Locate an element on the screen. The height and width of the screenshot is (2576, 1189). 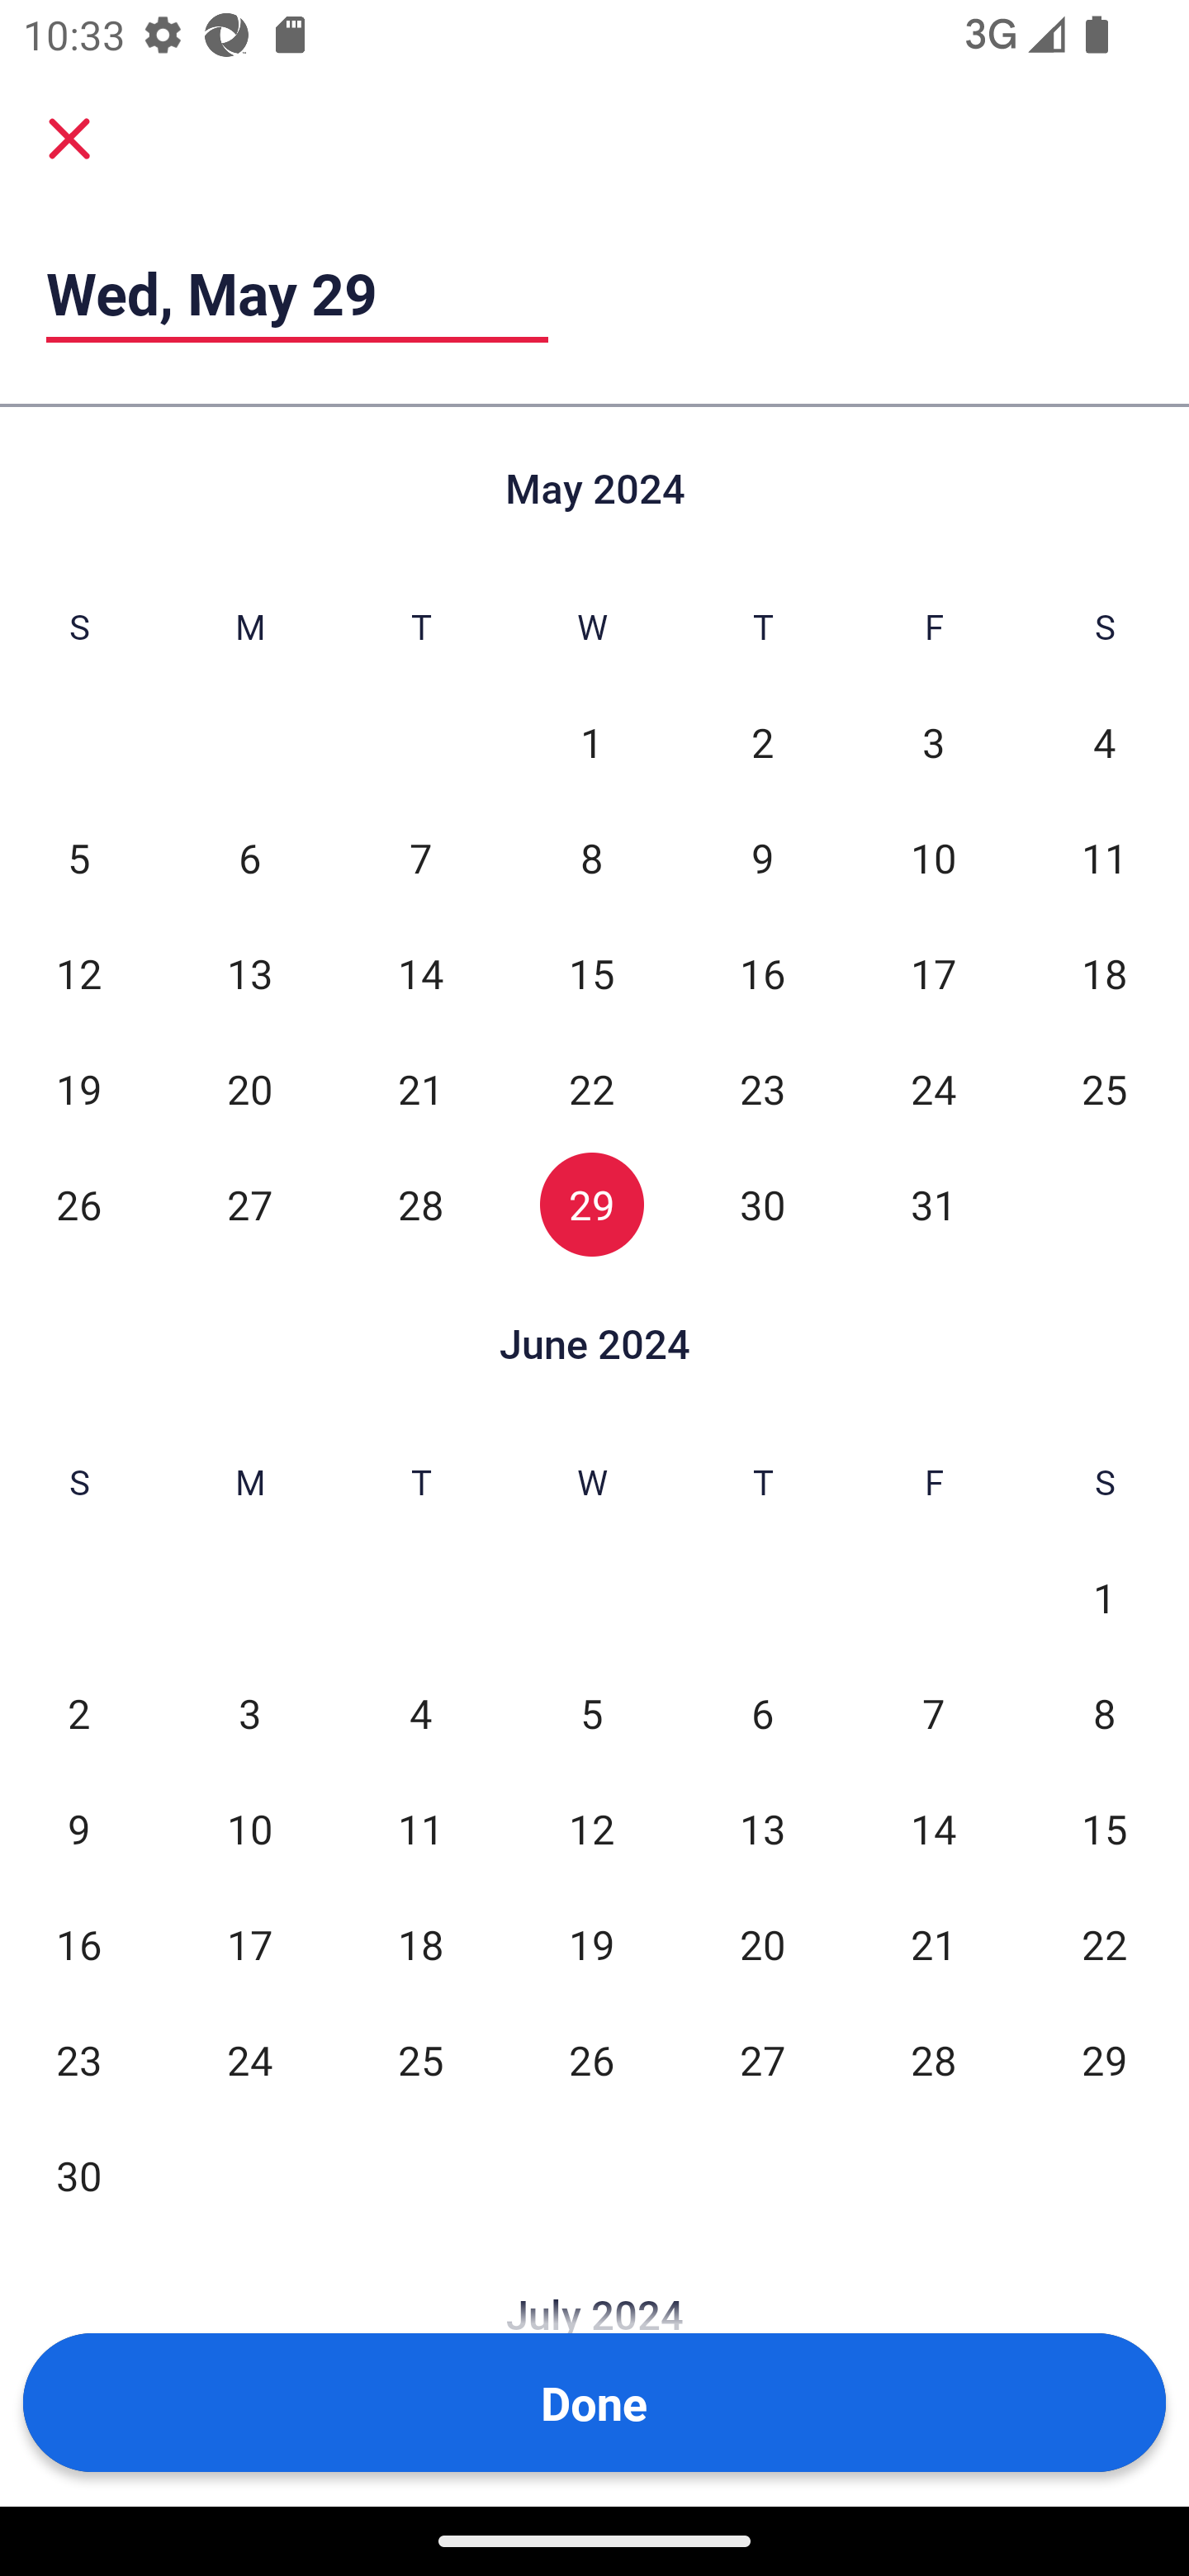
28 Fri, Jun 28, Not Selected is located at coordinates (933, 2059).